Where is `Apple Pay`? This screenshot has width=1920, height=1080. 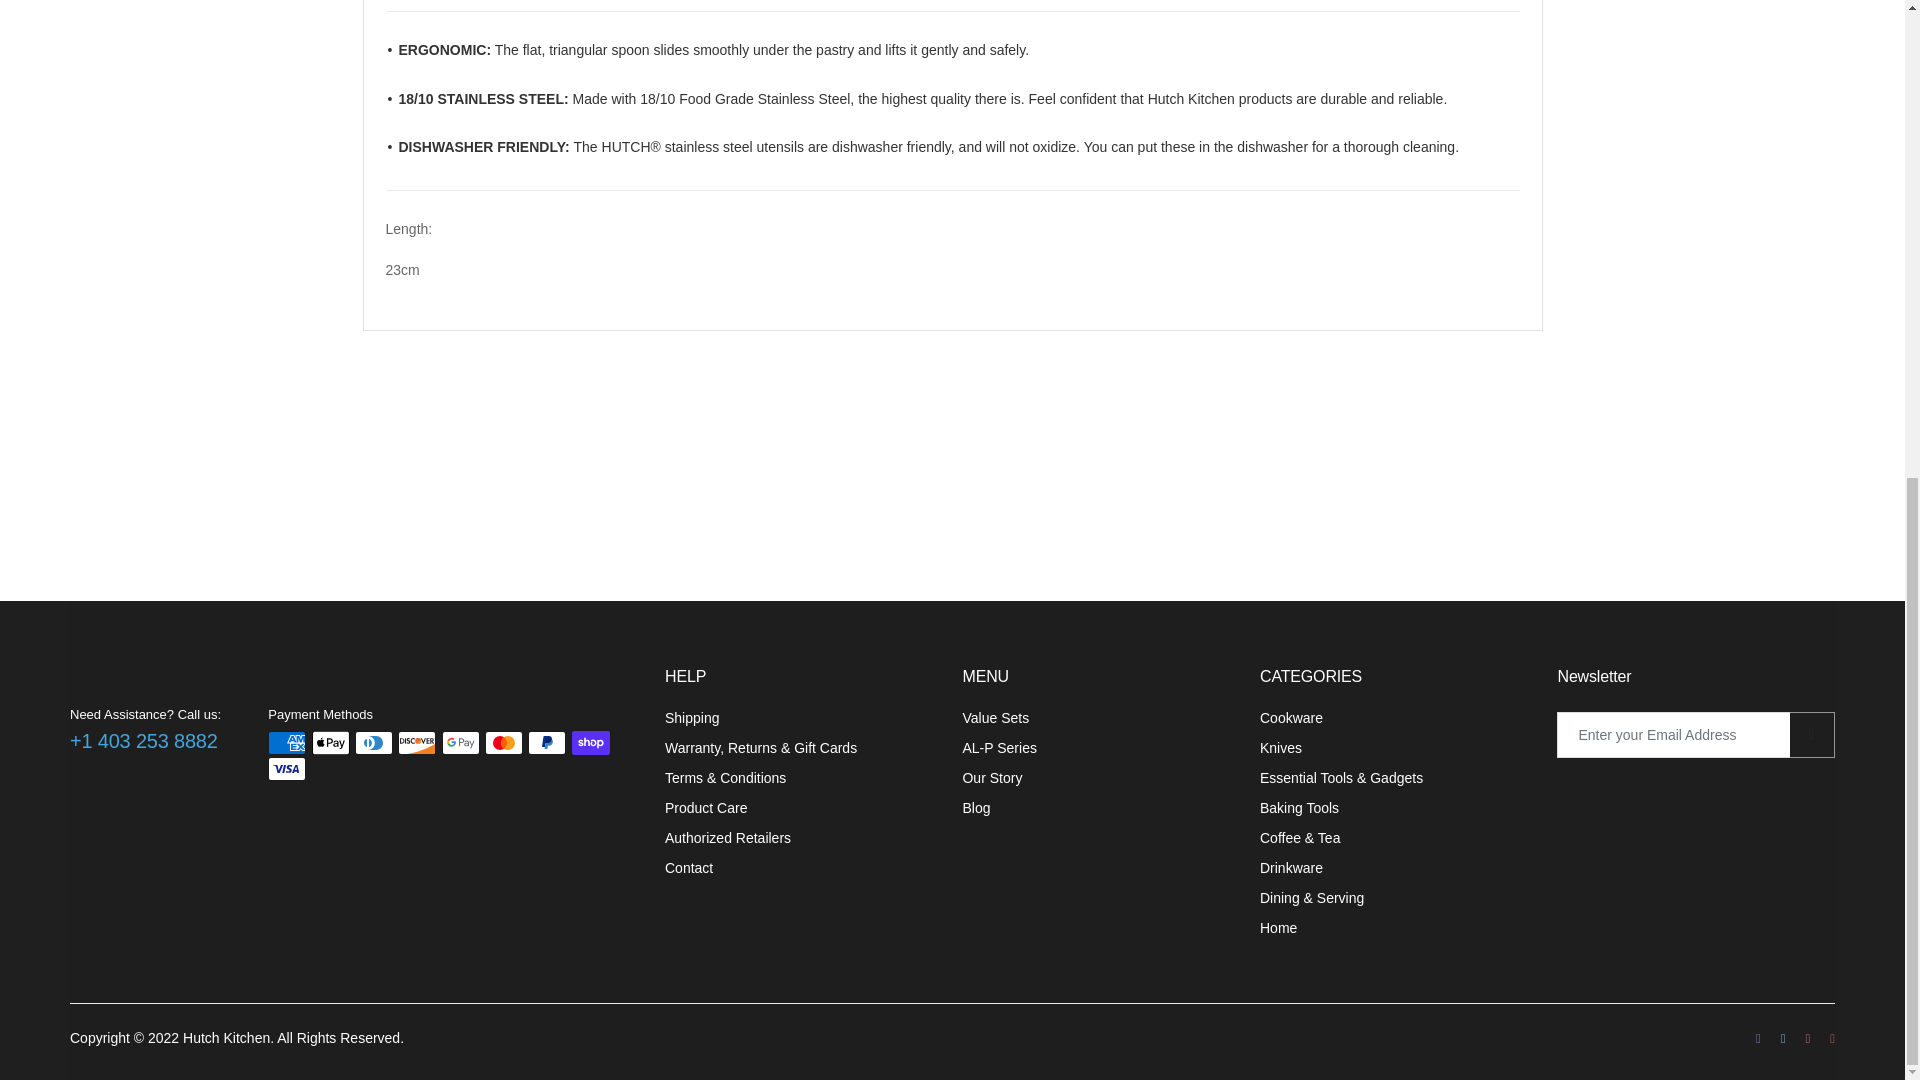
Apple Pay is located at coordinates (330, 742).